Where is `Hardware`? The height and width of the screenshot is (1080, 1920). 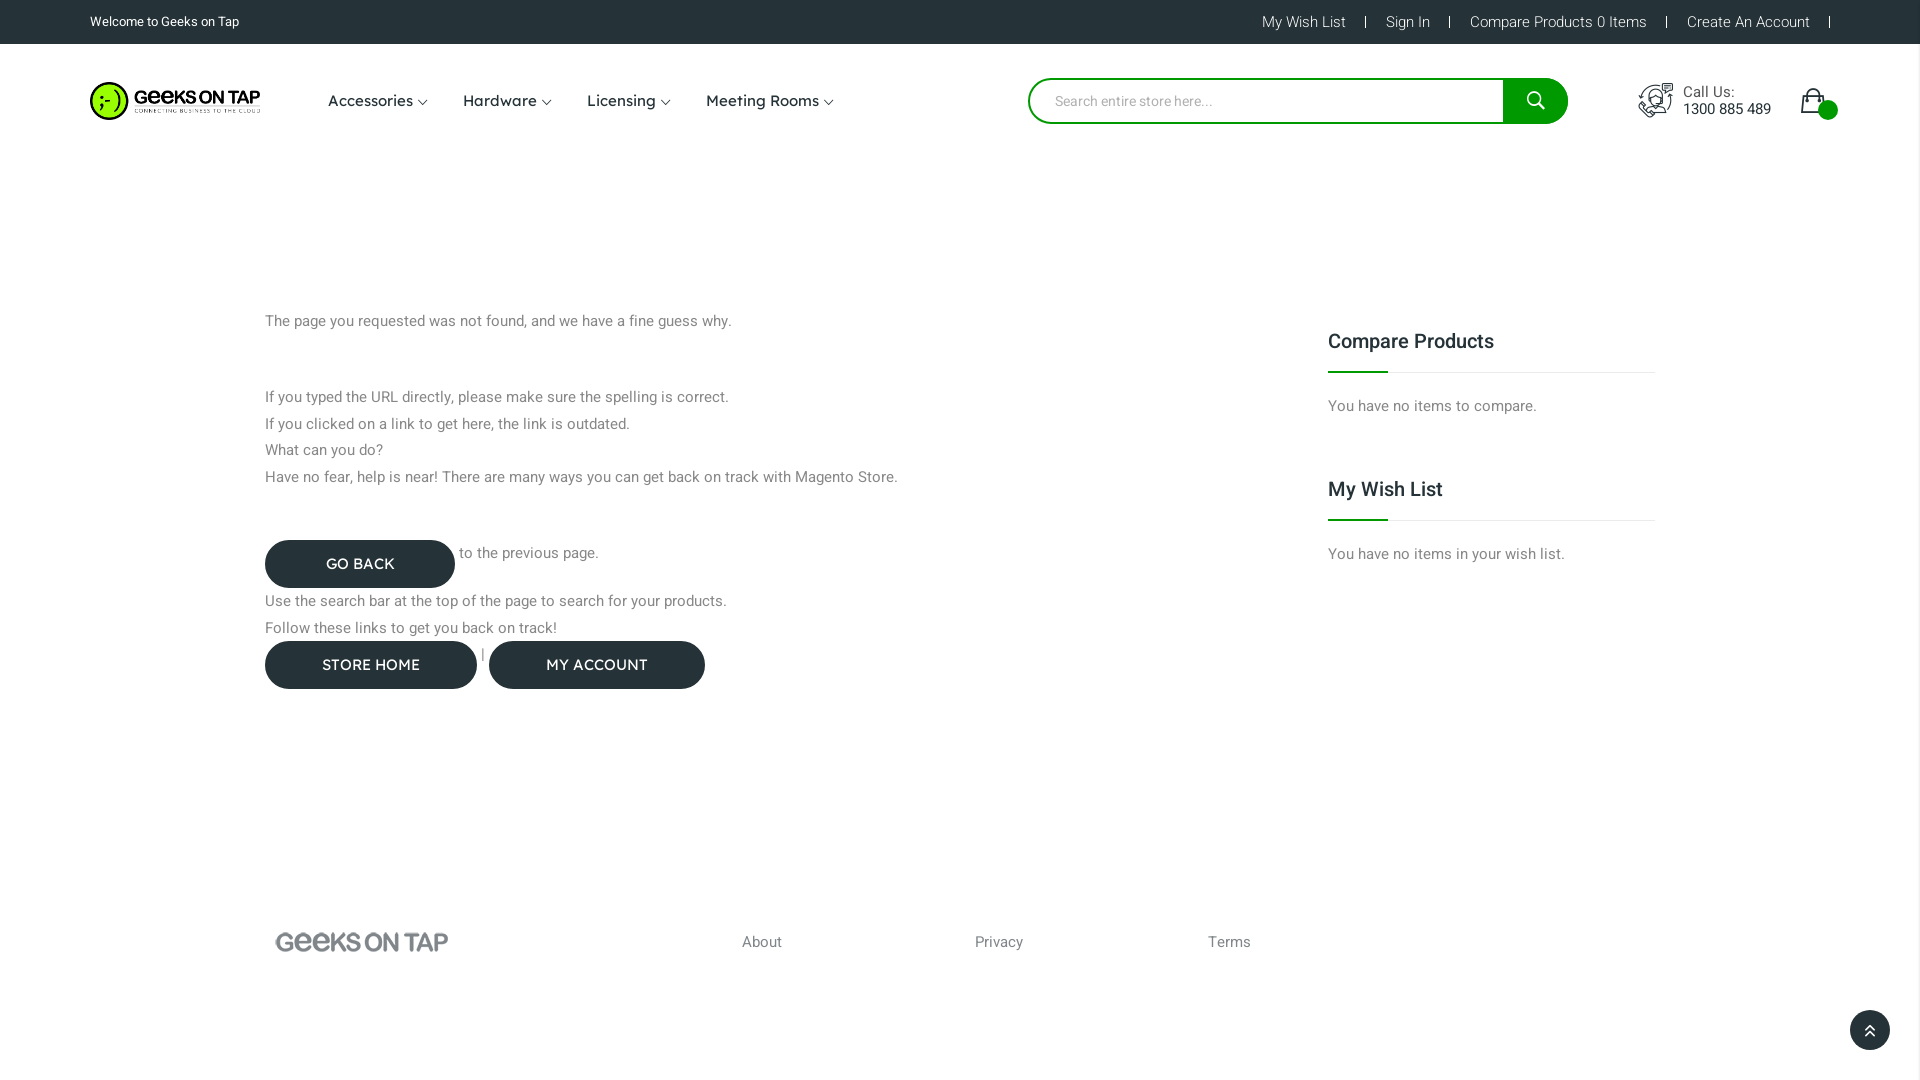 Hardware is located at coordinates (507, 101).